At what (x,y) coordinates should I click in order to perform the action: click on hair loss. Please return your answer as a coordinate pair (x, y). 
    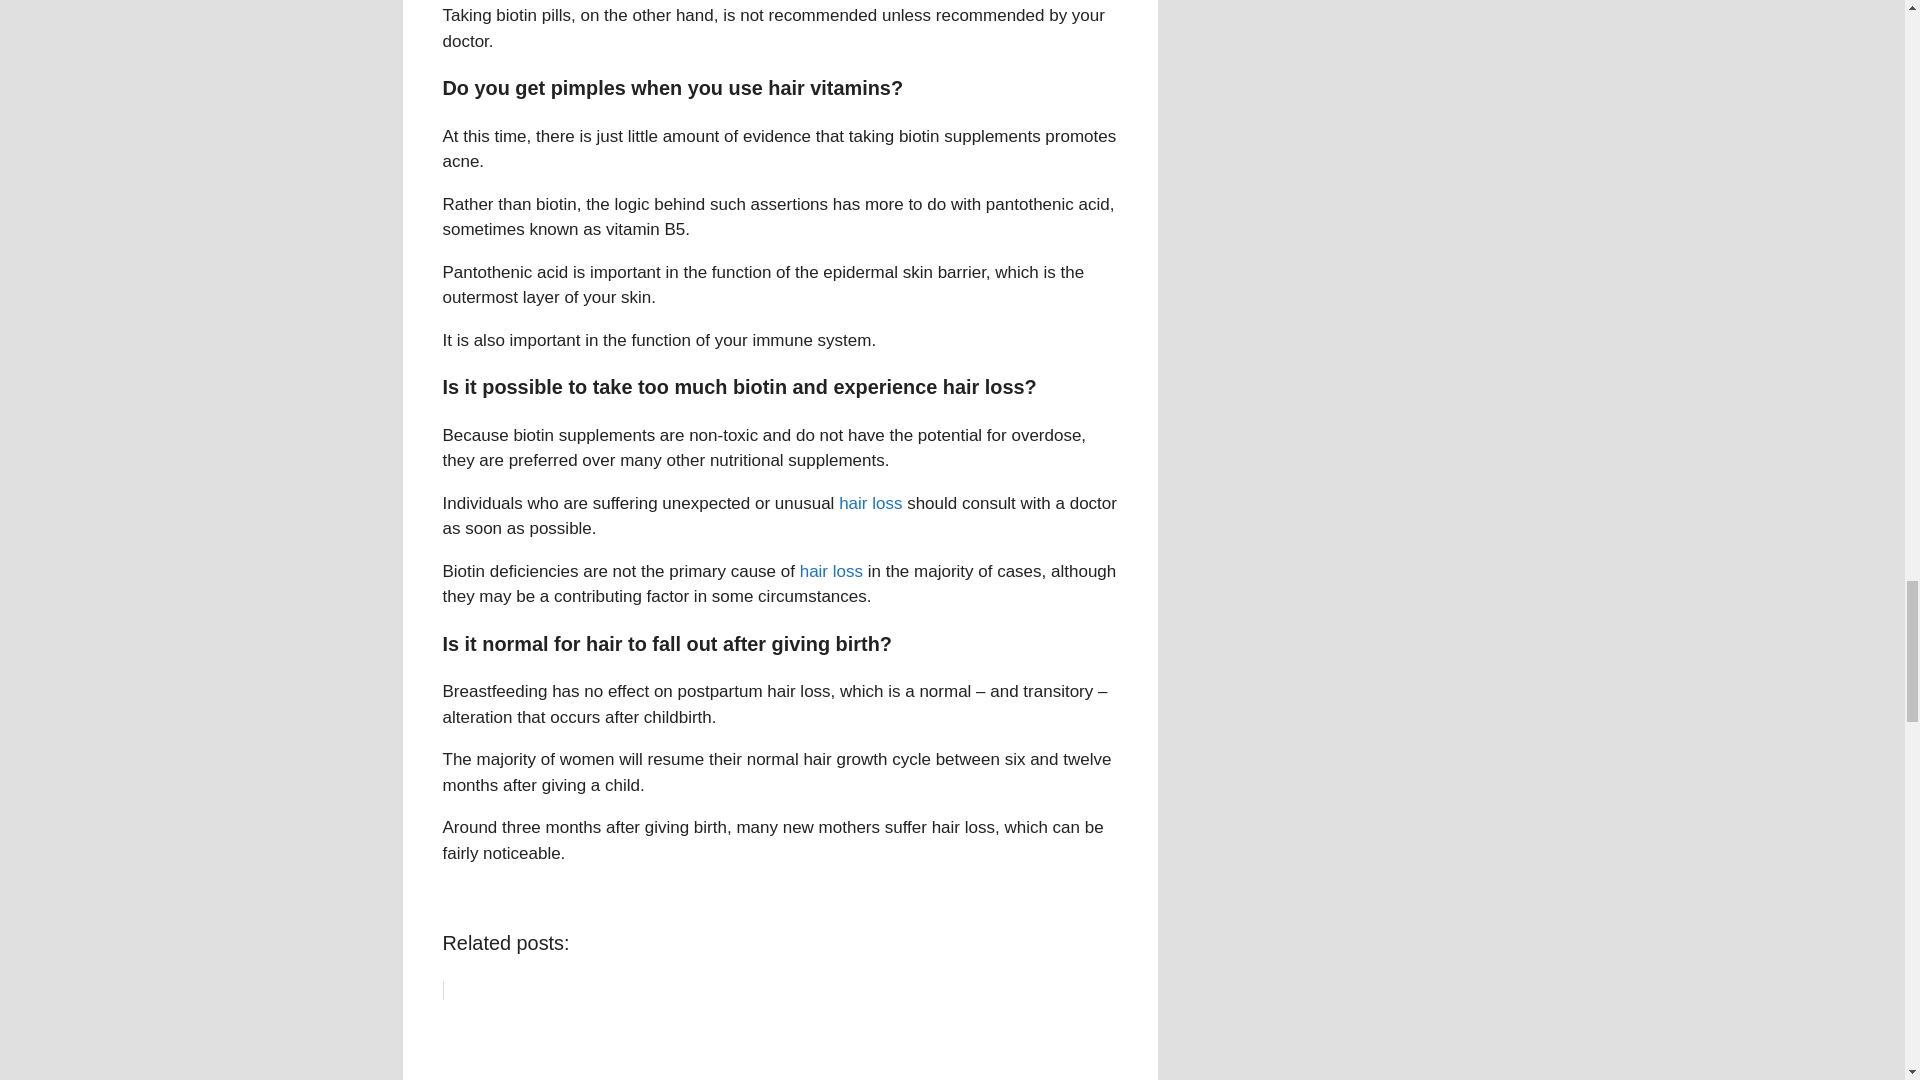
    Looking at the image, I should click on (831, 571).